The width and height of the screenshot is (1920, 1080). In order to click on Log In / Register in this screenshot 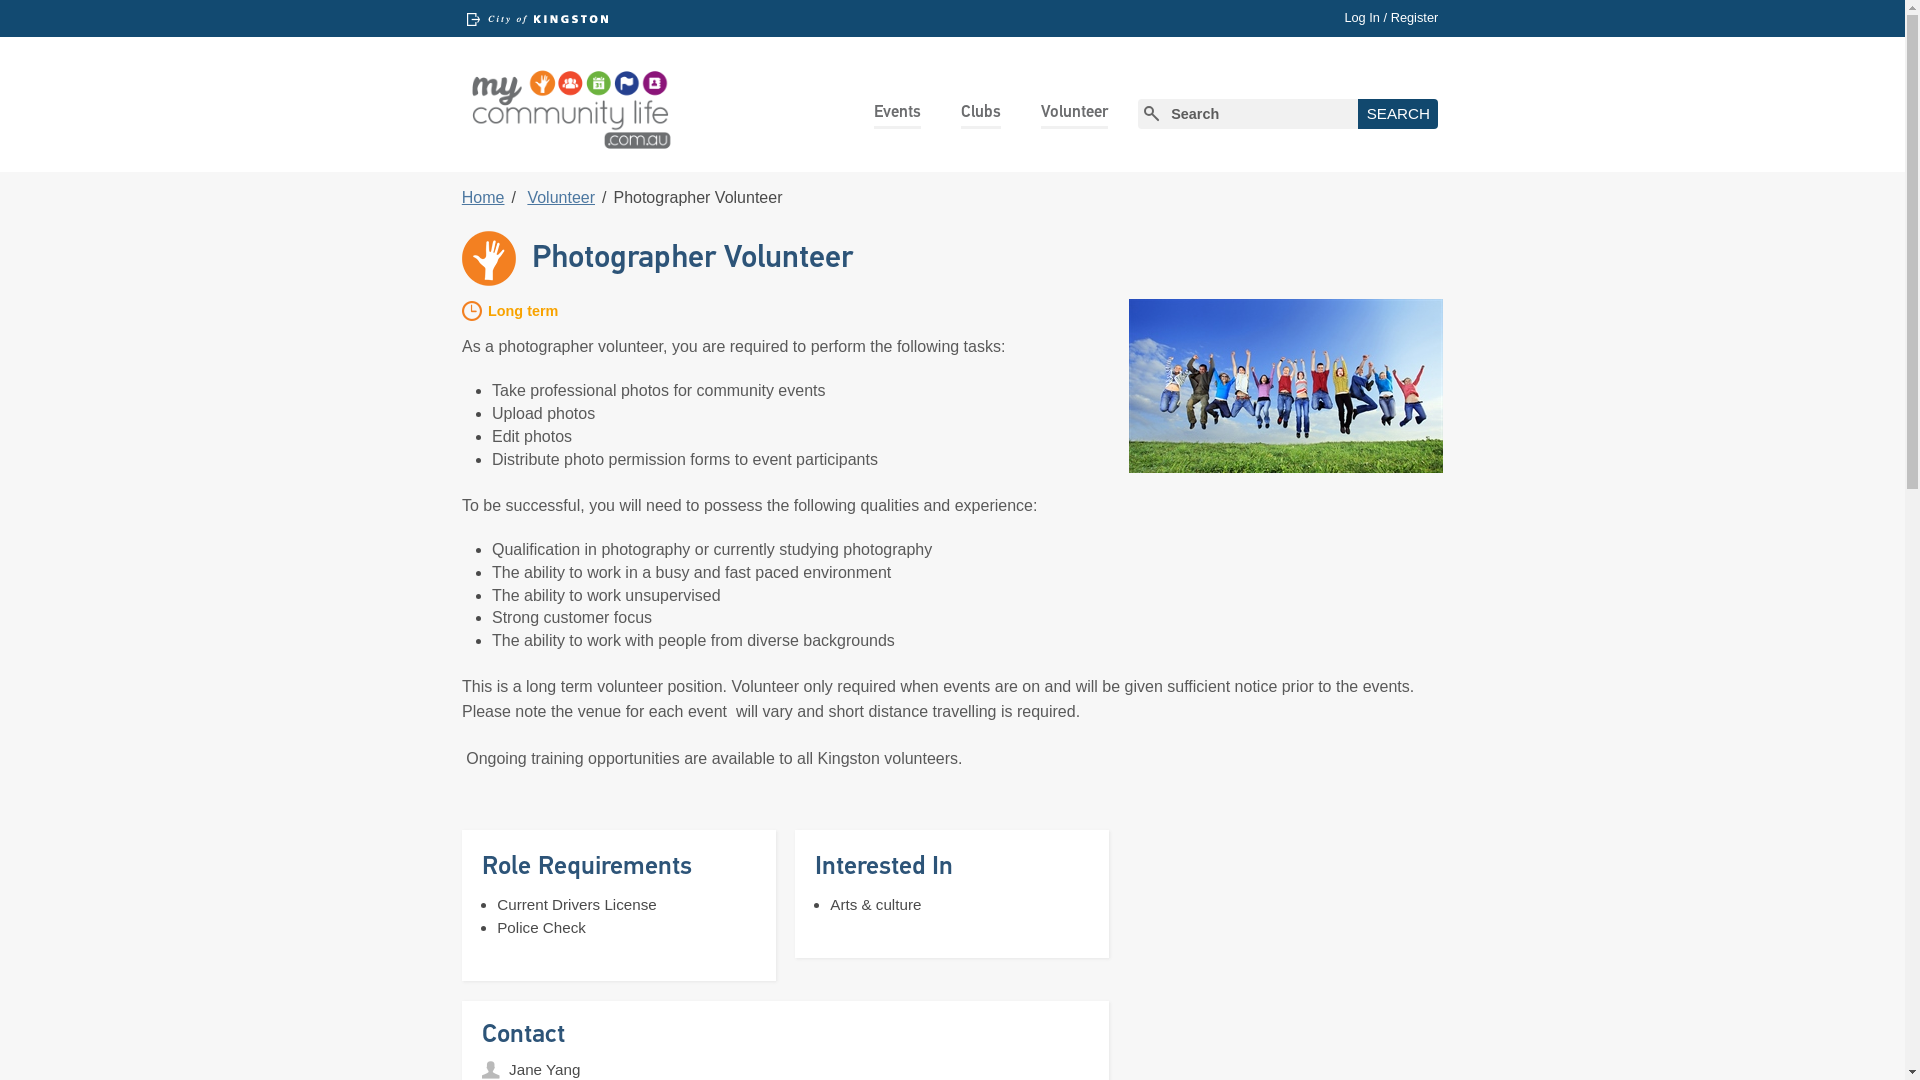, I will do `click(1391, 17)`.